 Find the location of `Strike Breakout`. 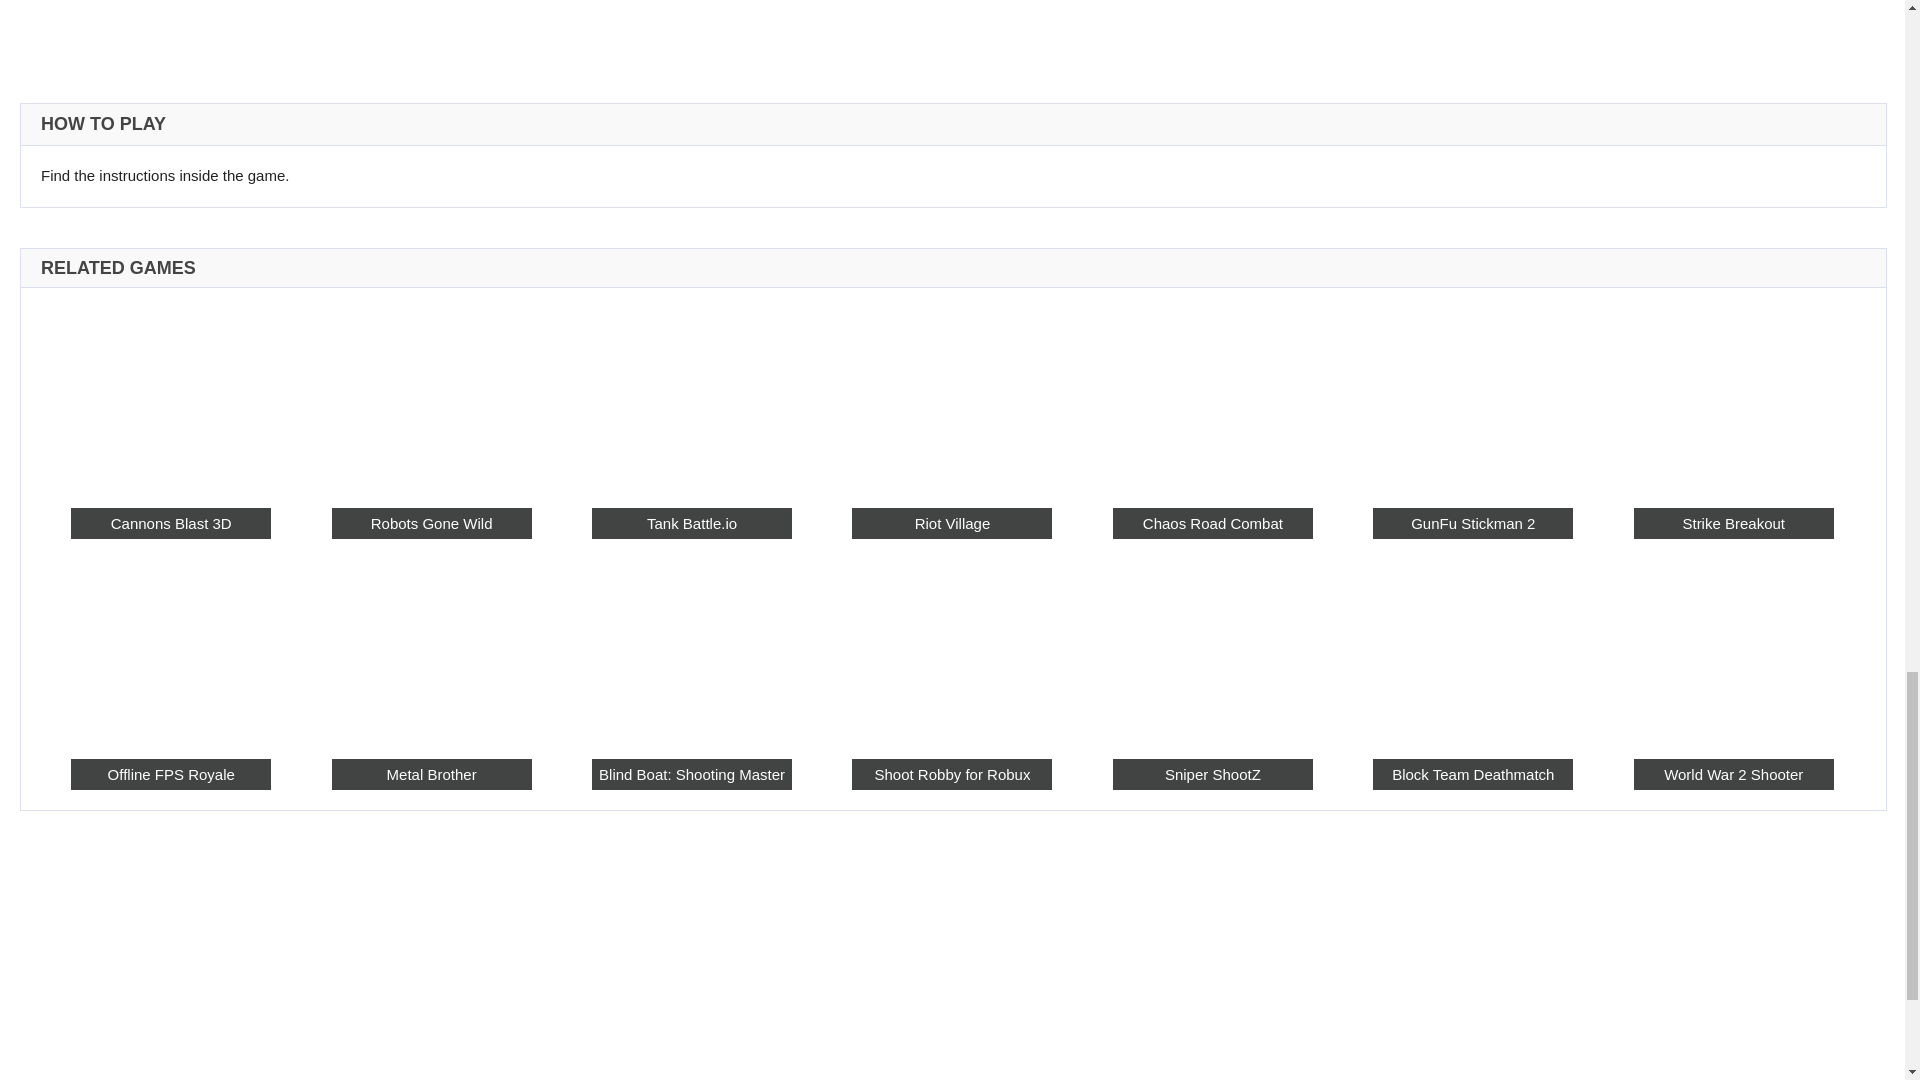

Strike Breakout is located at coordinates (1733, 396).